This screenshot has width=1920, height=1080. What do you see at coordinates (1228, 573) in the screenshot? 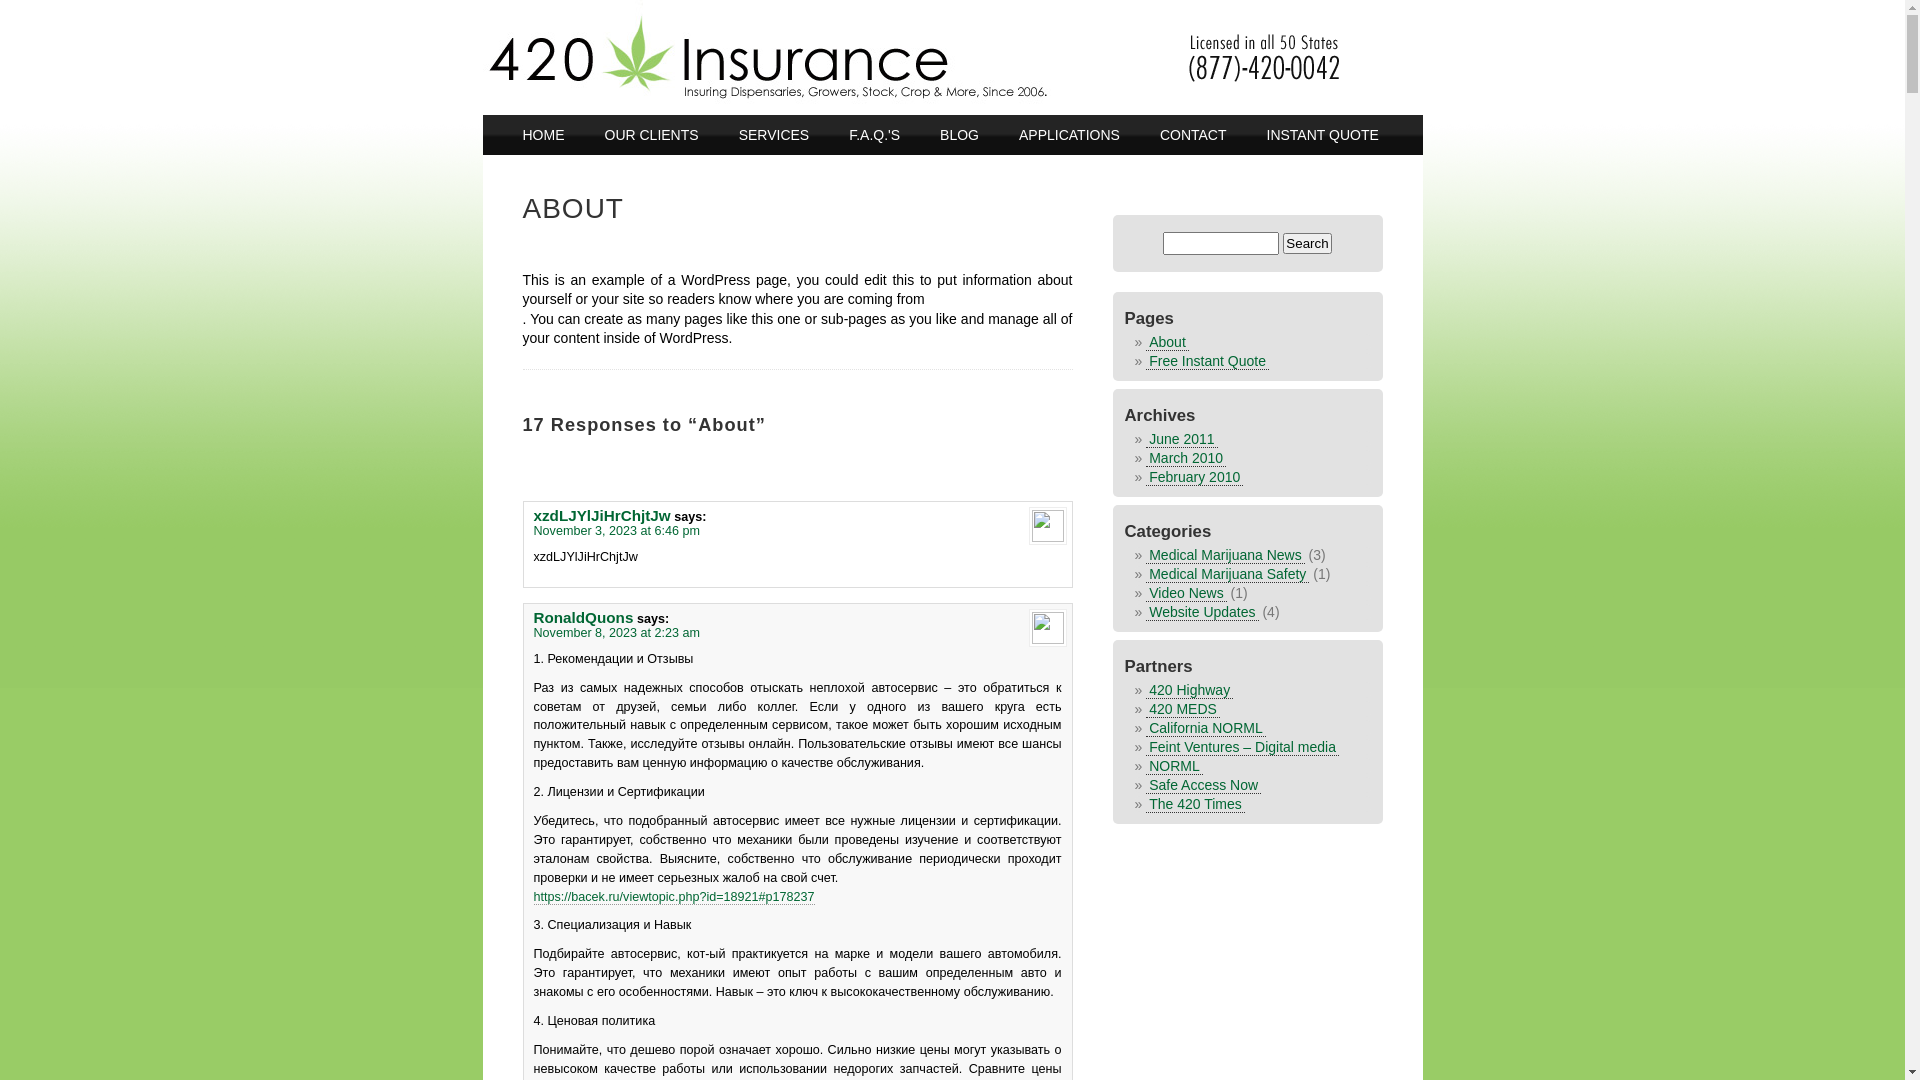
I see `Medical Marijuana Safety` at bounding box center [1228, 573].